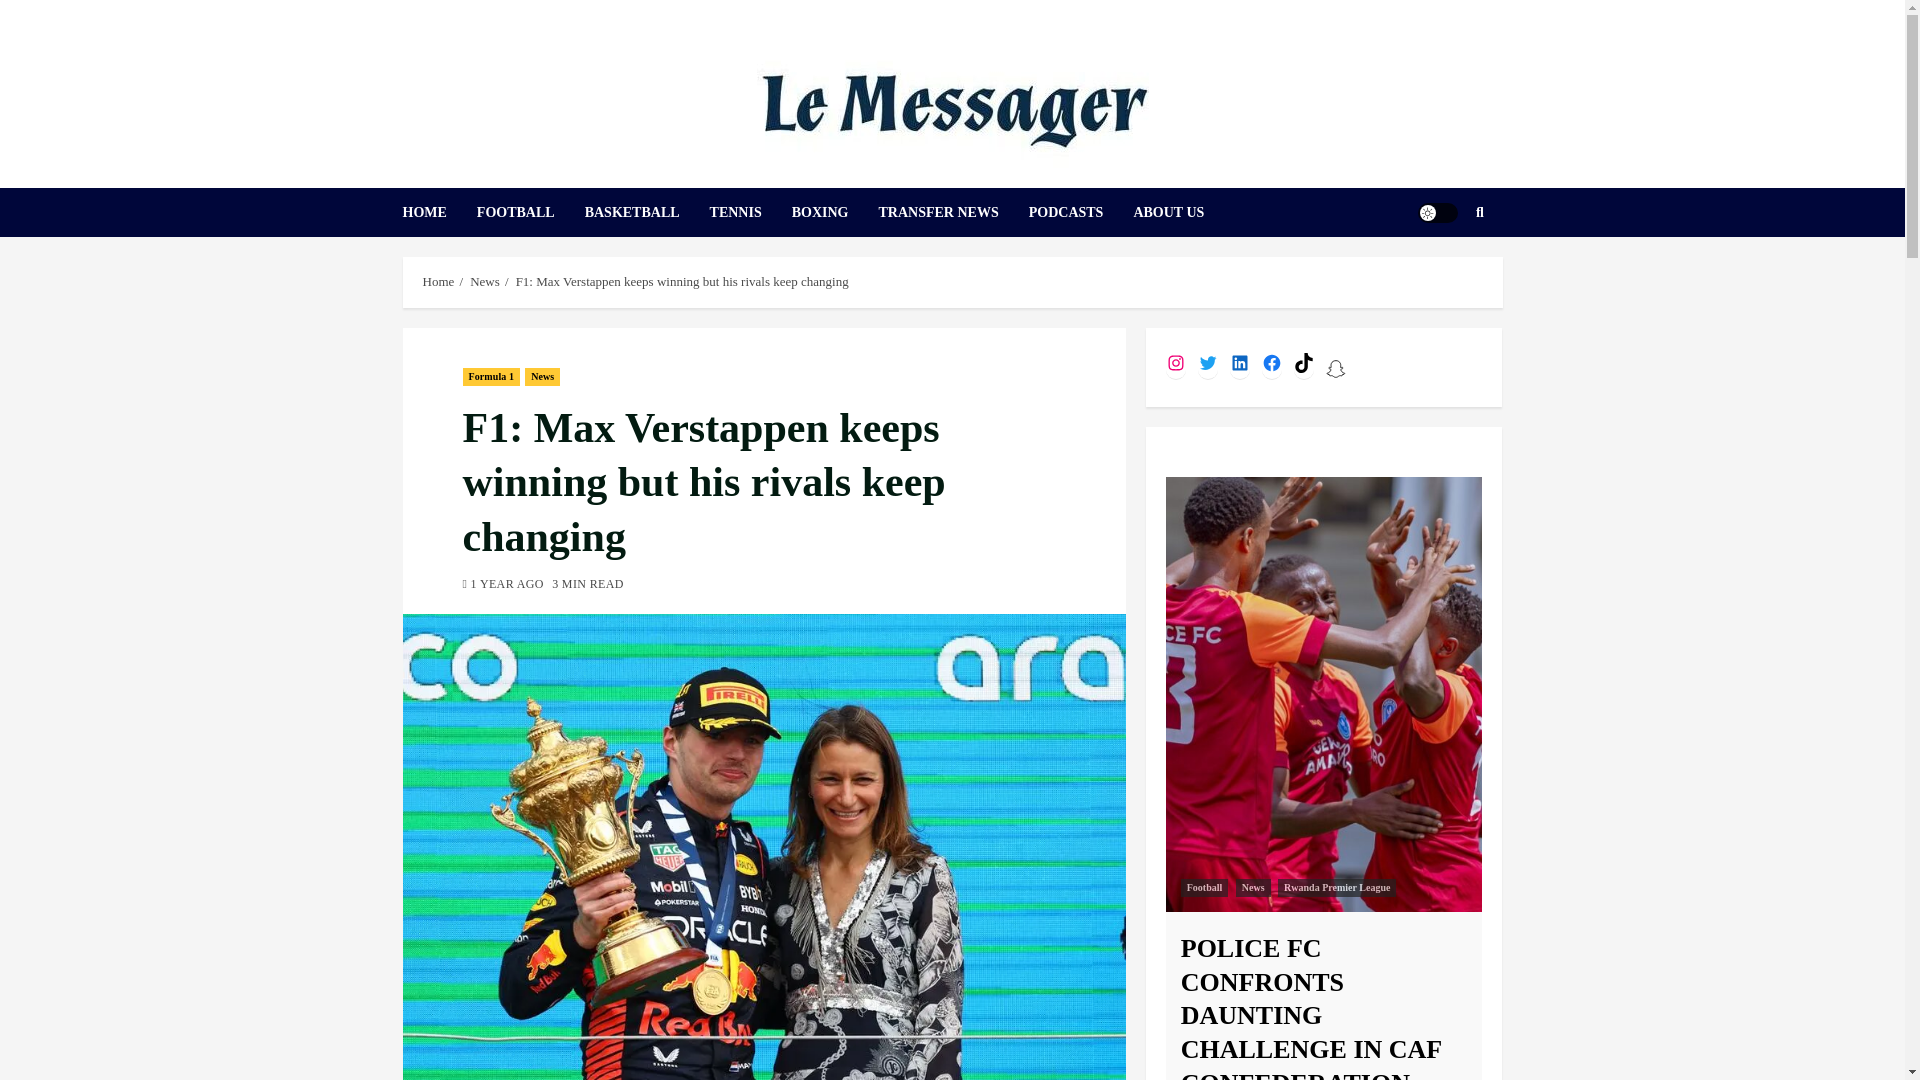 Image resolution: width=1920 pixels, height=1080 pixels. Describe the element at coordinates (648, 212) in the screenshot. I see `BASKETBALL` at that location.